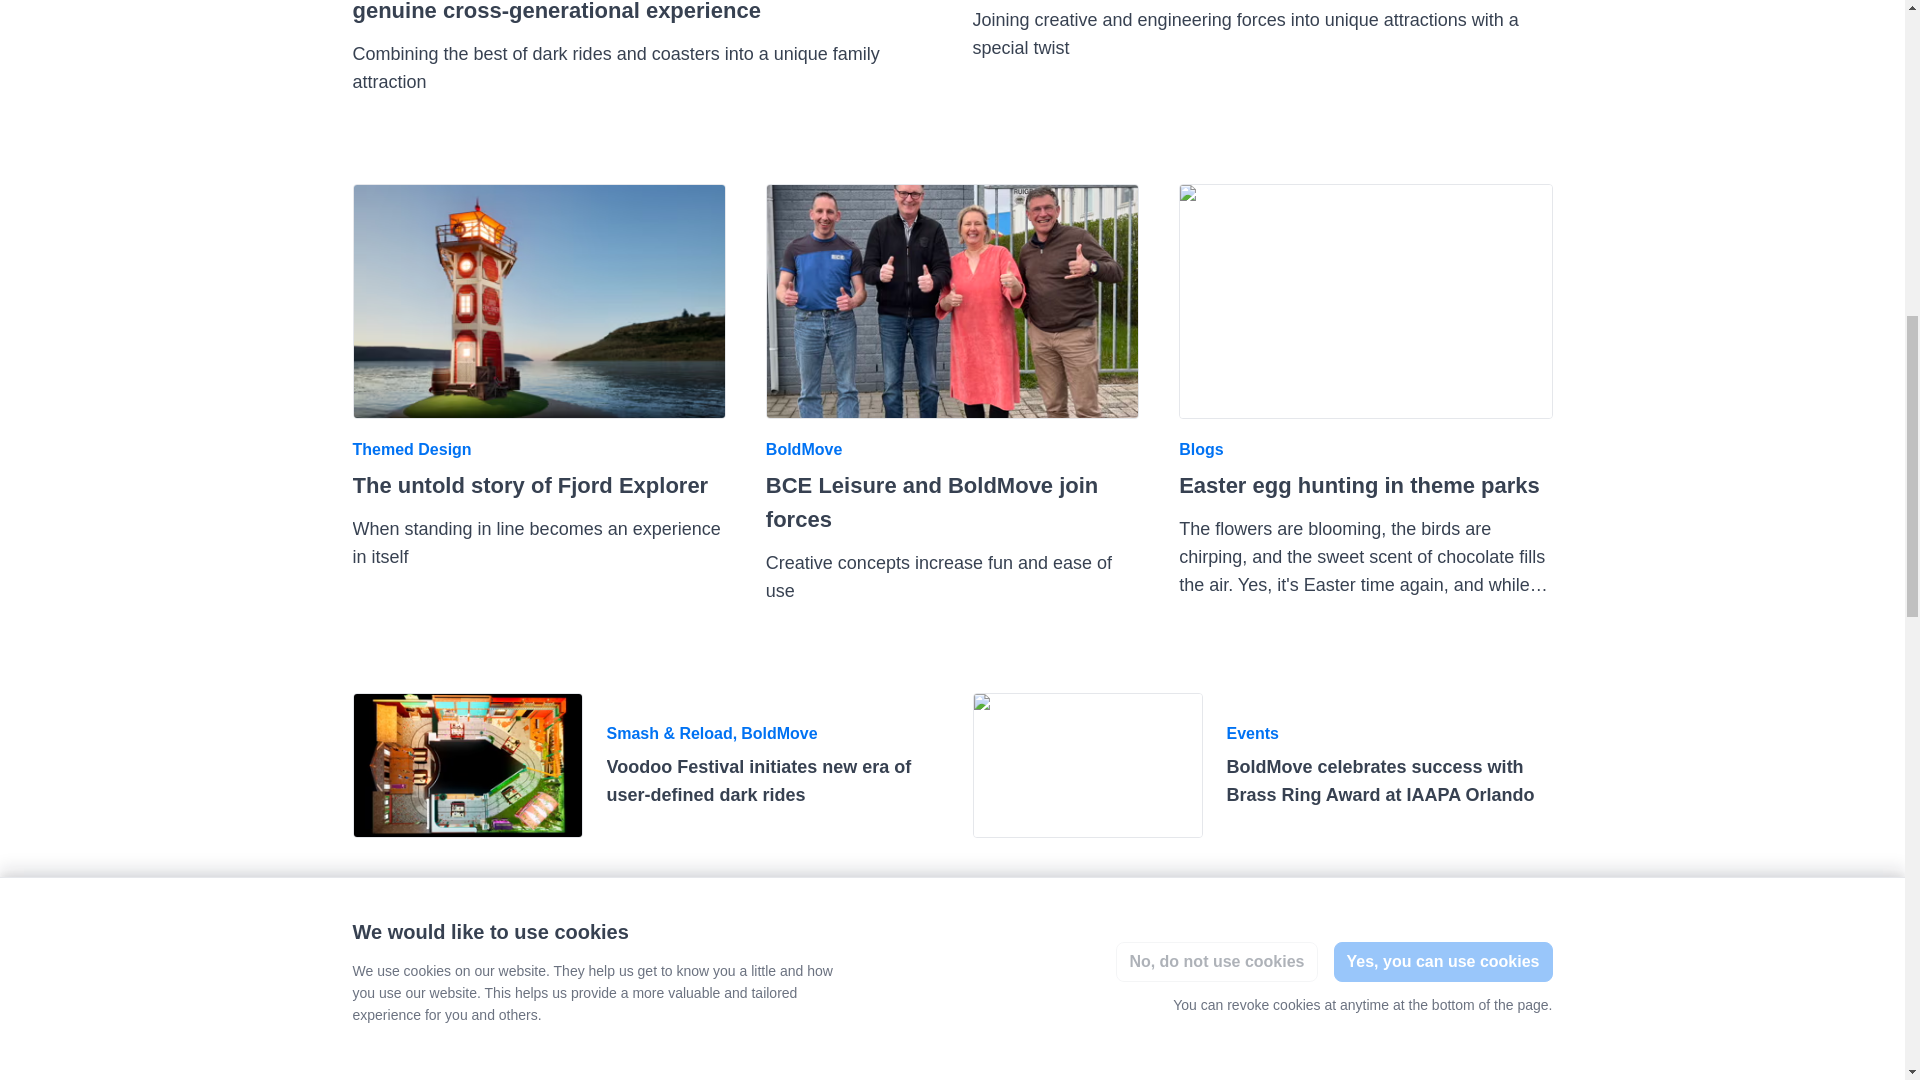 Image resolution: width=1920 pixels, height=1080 pixels. Describe the element at coordinates (938, 576) in the screenshot. I see `Creative concepts increase fun and ease of use` at that location.